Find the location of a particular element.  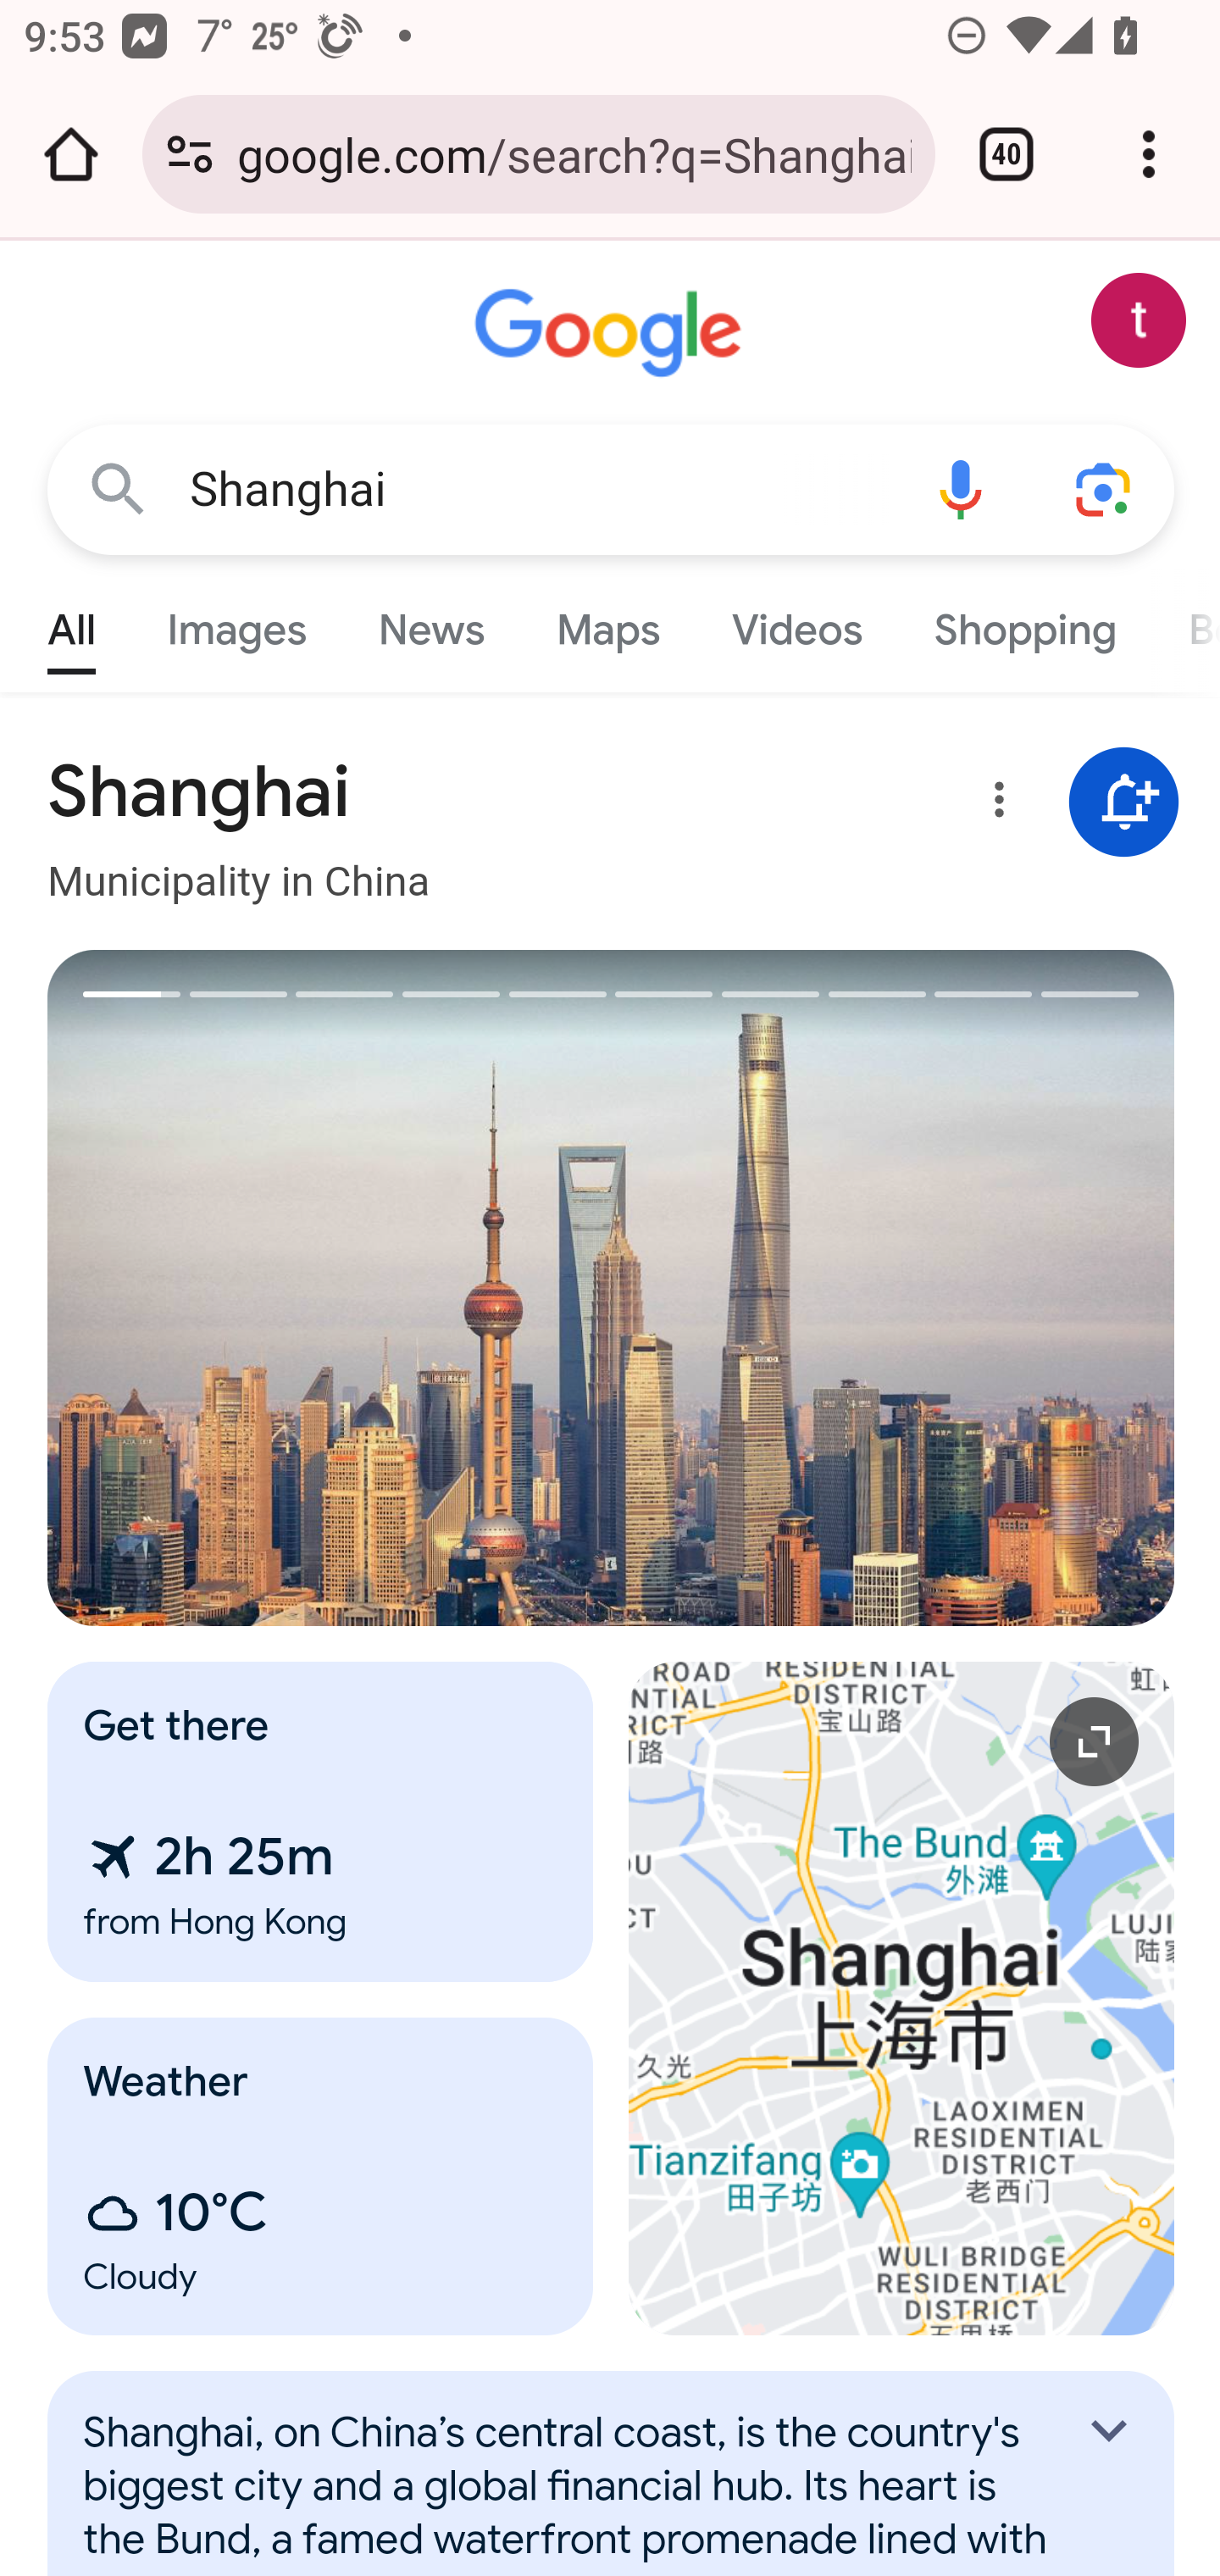

News is located at coordinates (430, 622).